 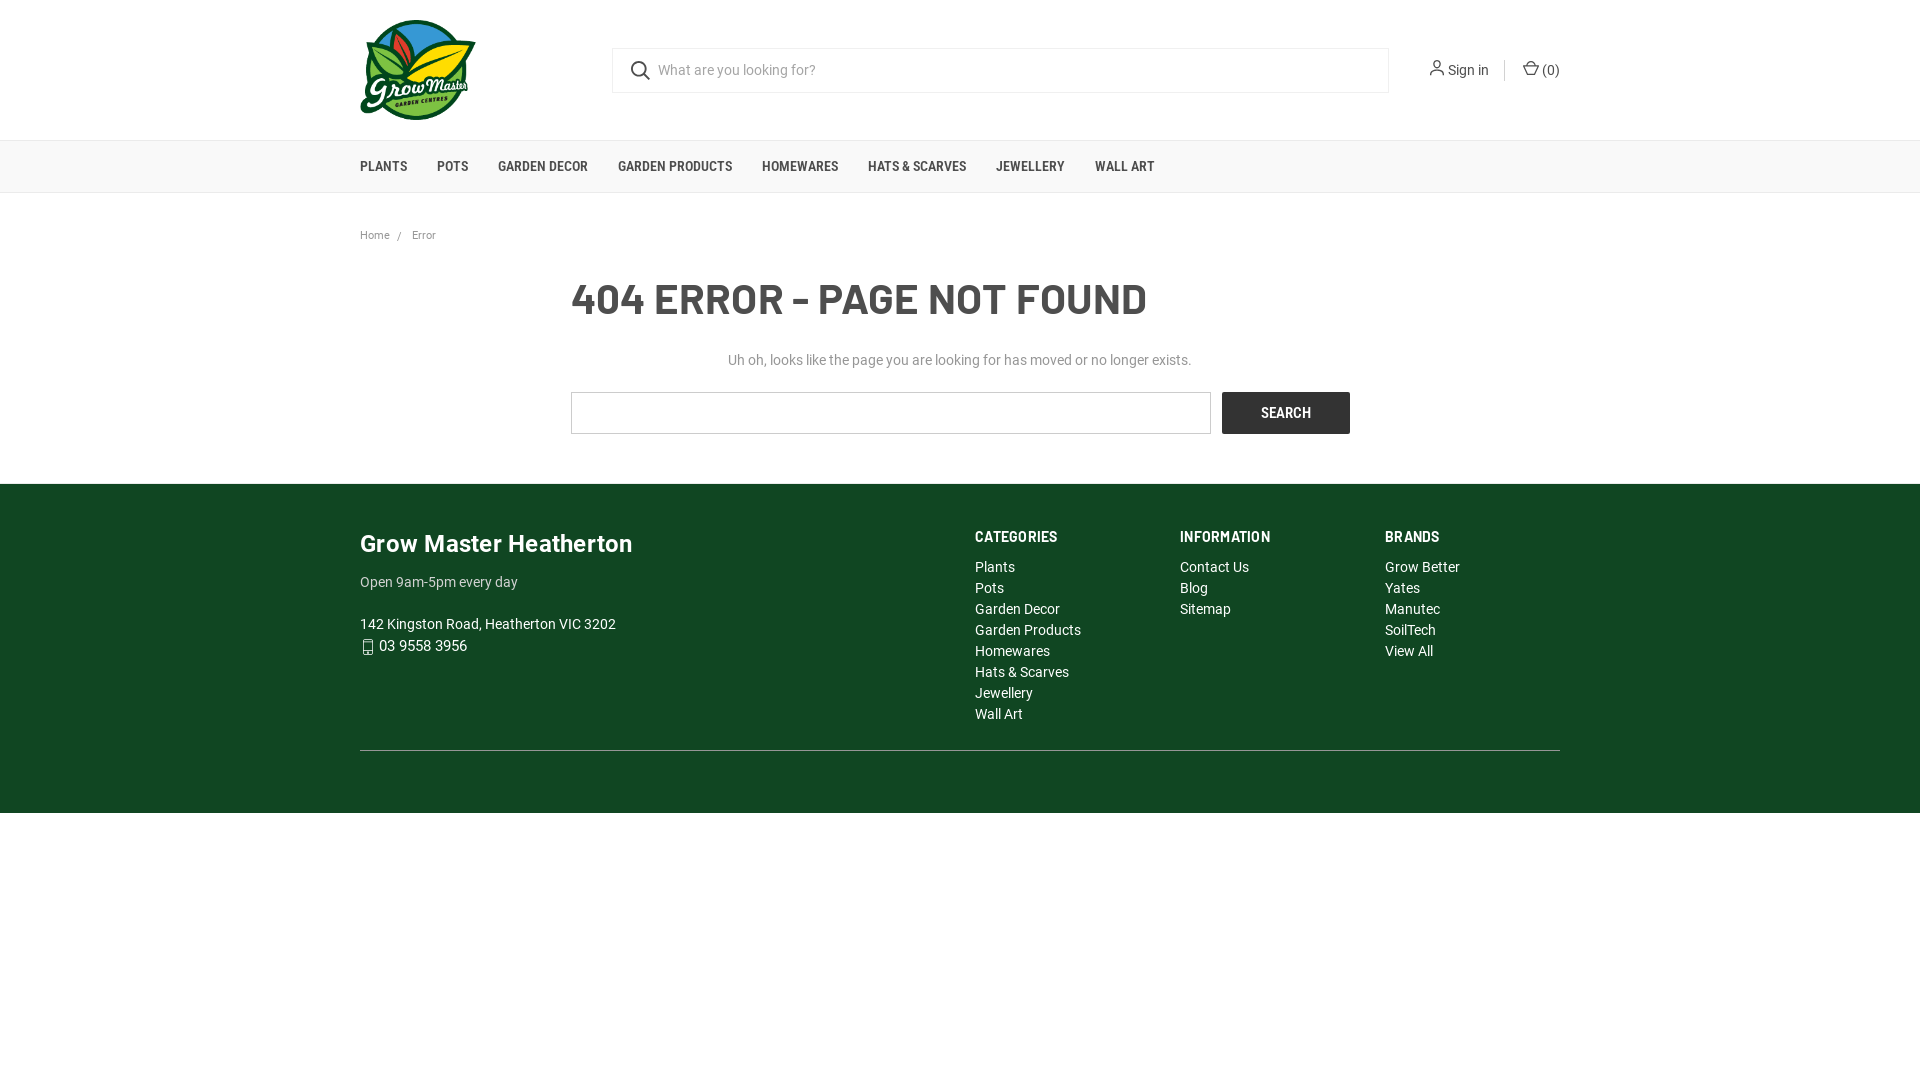 I want to click on POTS, so click(x=452, y=166).